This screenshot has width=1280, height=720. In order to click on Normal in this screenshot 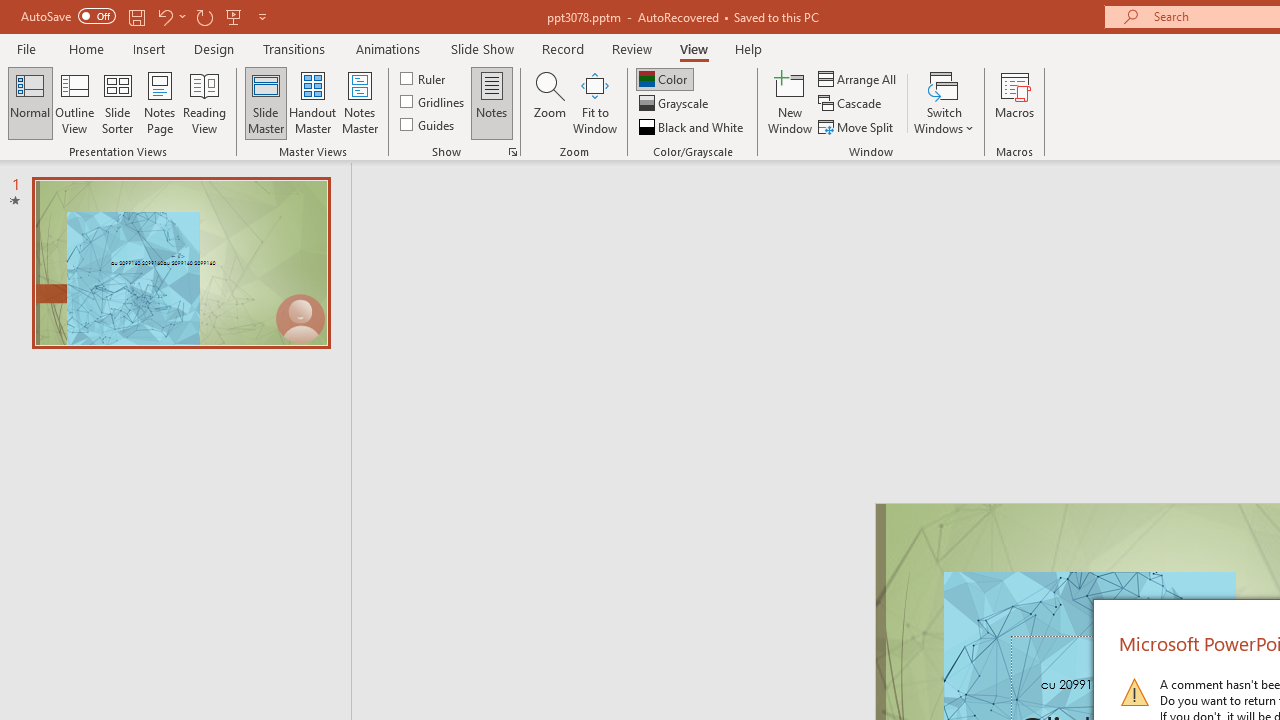, I will do `click(30, 102)`.